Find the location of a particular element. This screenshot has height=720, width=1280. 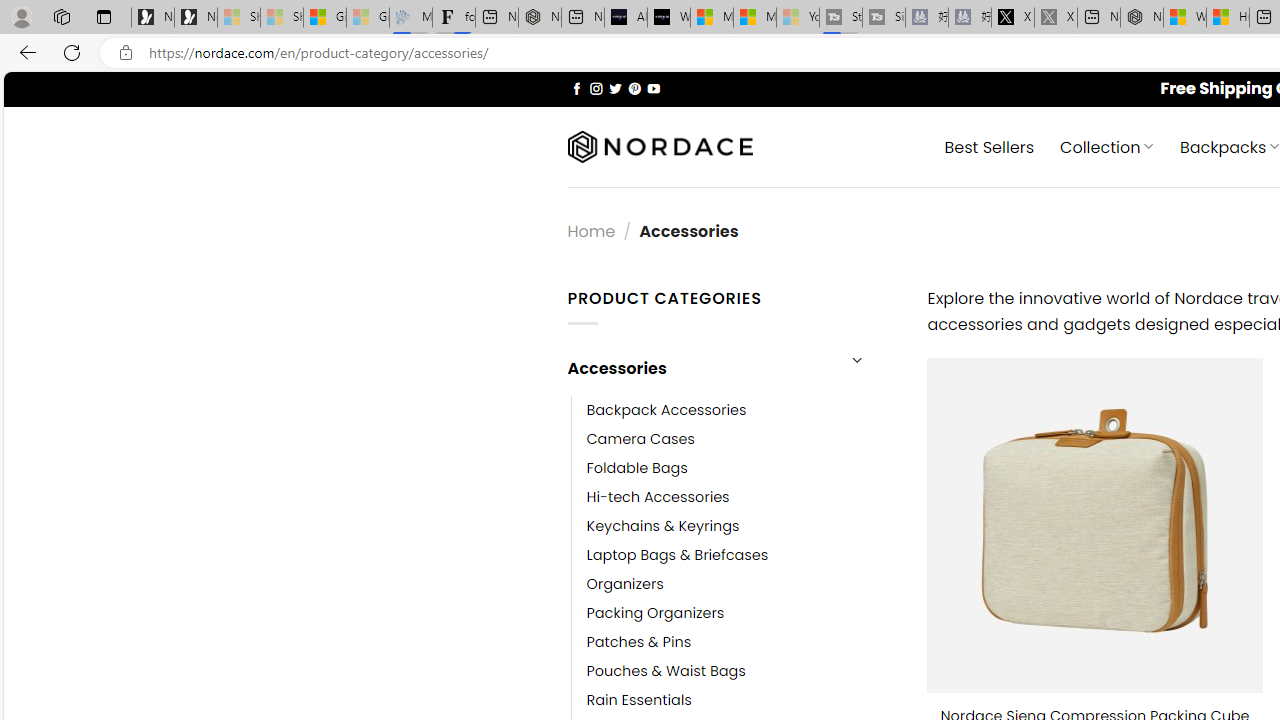

Backpack Accessories is located at coordinates (742, 410).